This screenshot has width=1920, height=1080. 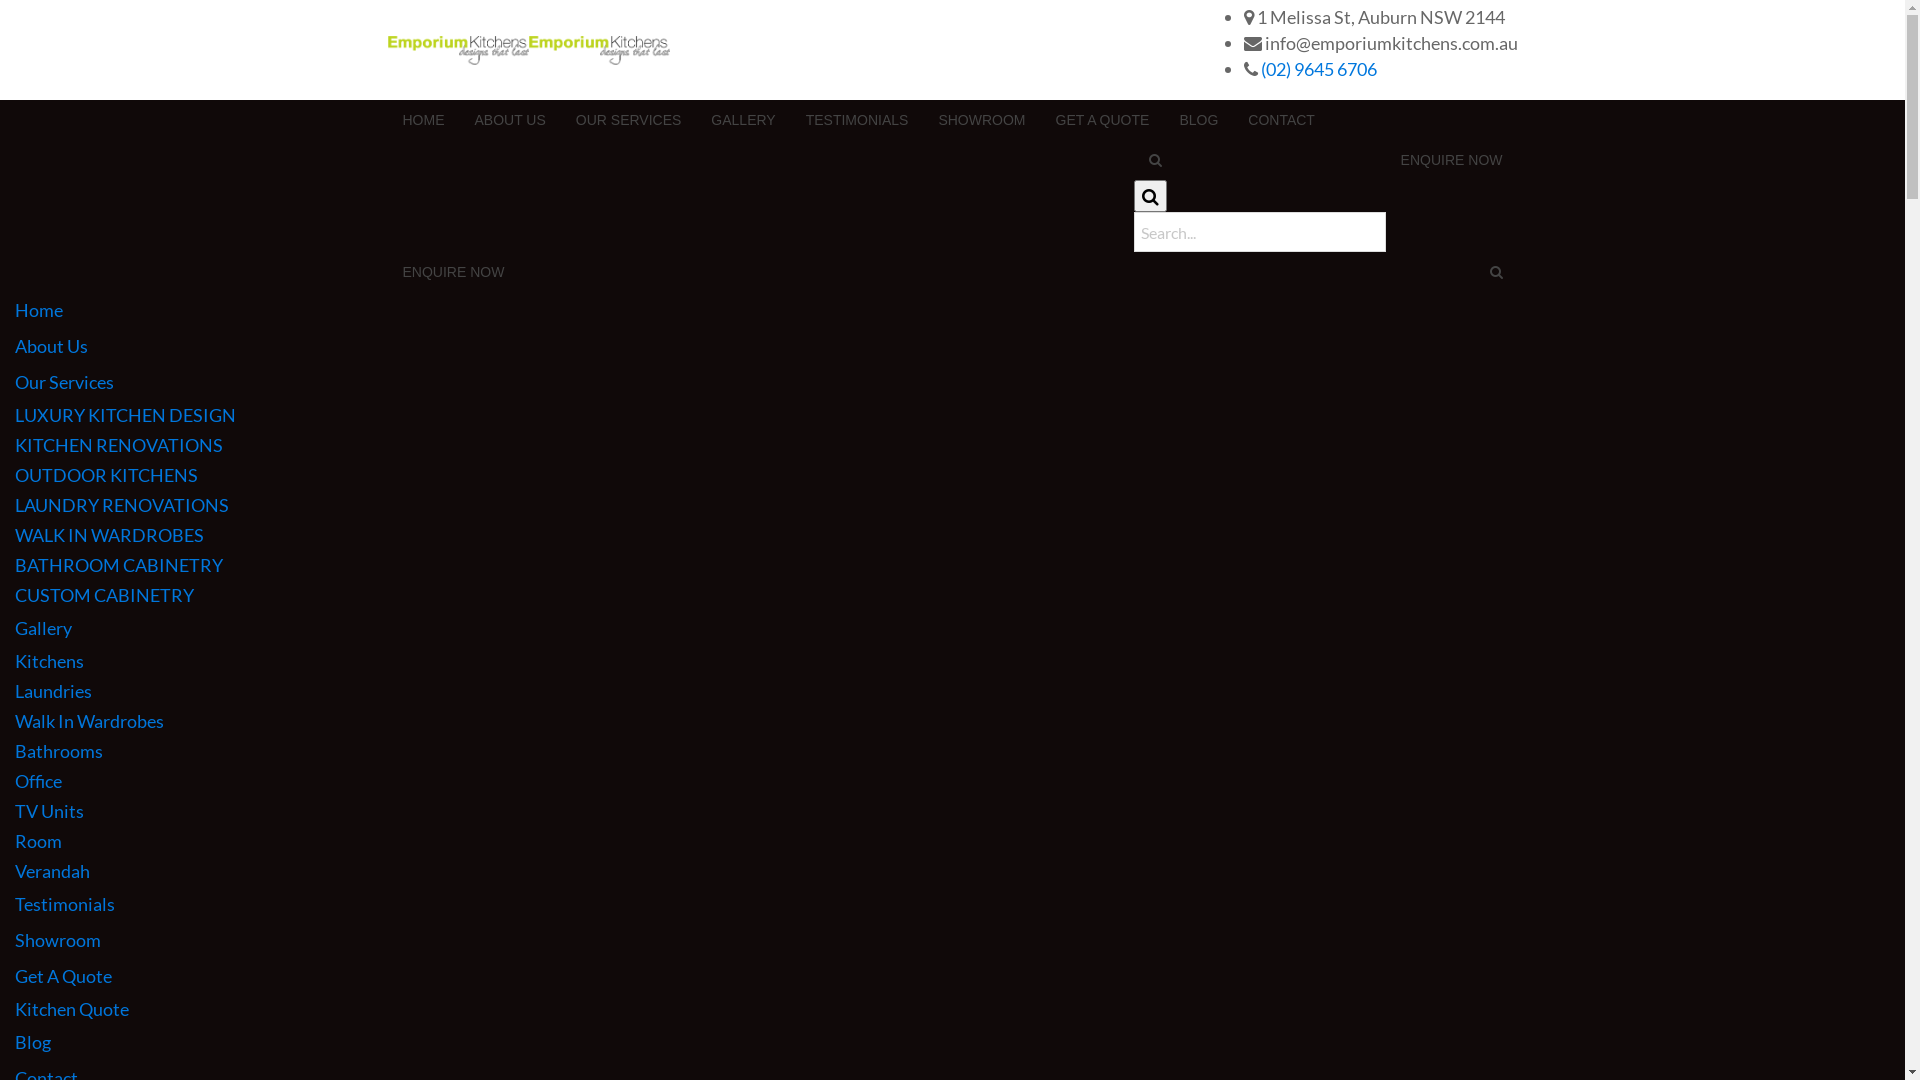 What do you see at coordinates (960, 721) in the screenshot?
I see `Walk In Wardrobes` at bounding box center [960, 721].